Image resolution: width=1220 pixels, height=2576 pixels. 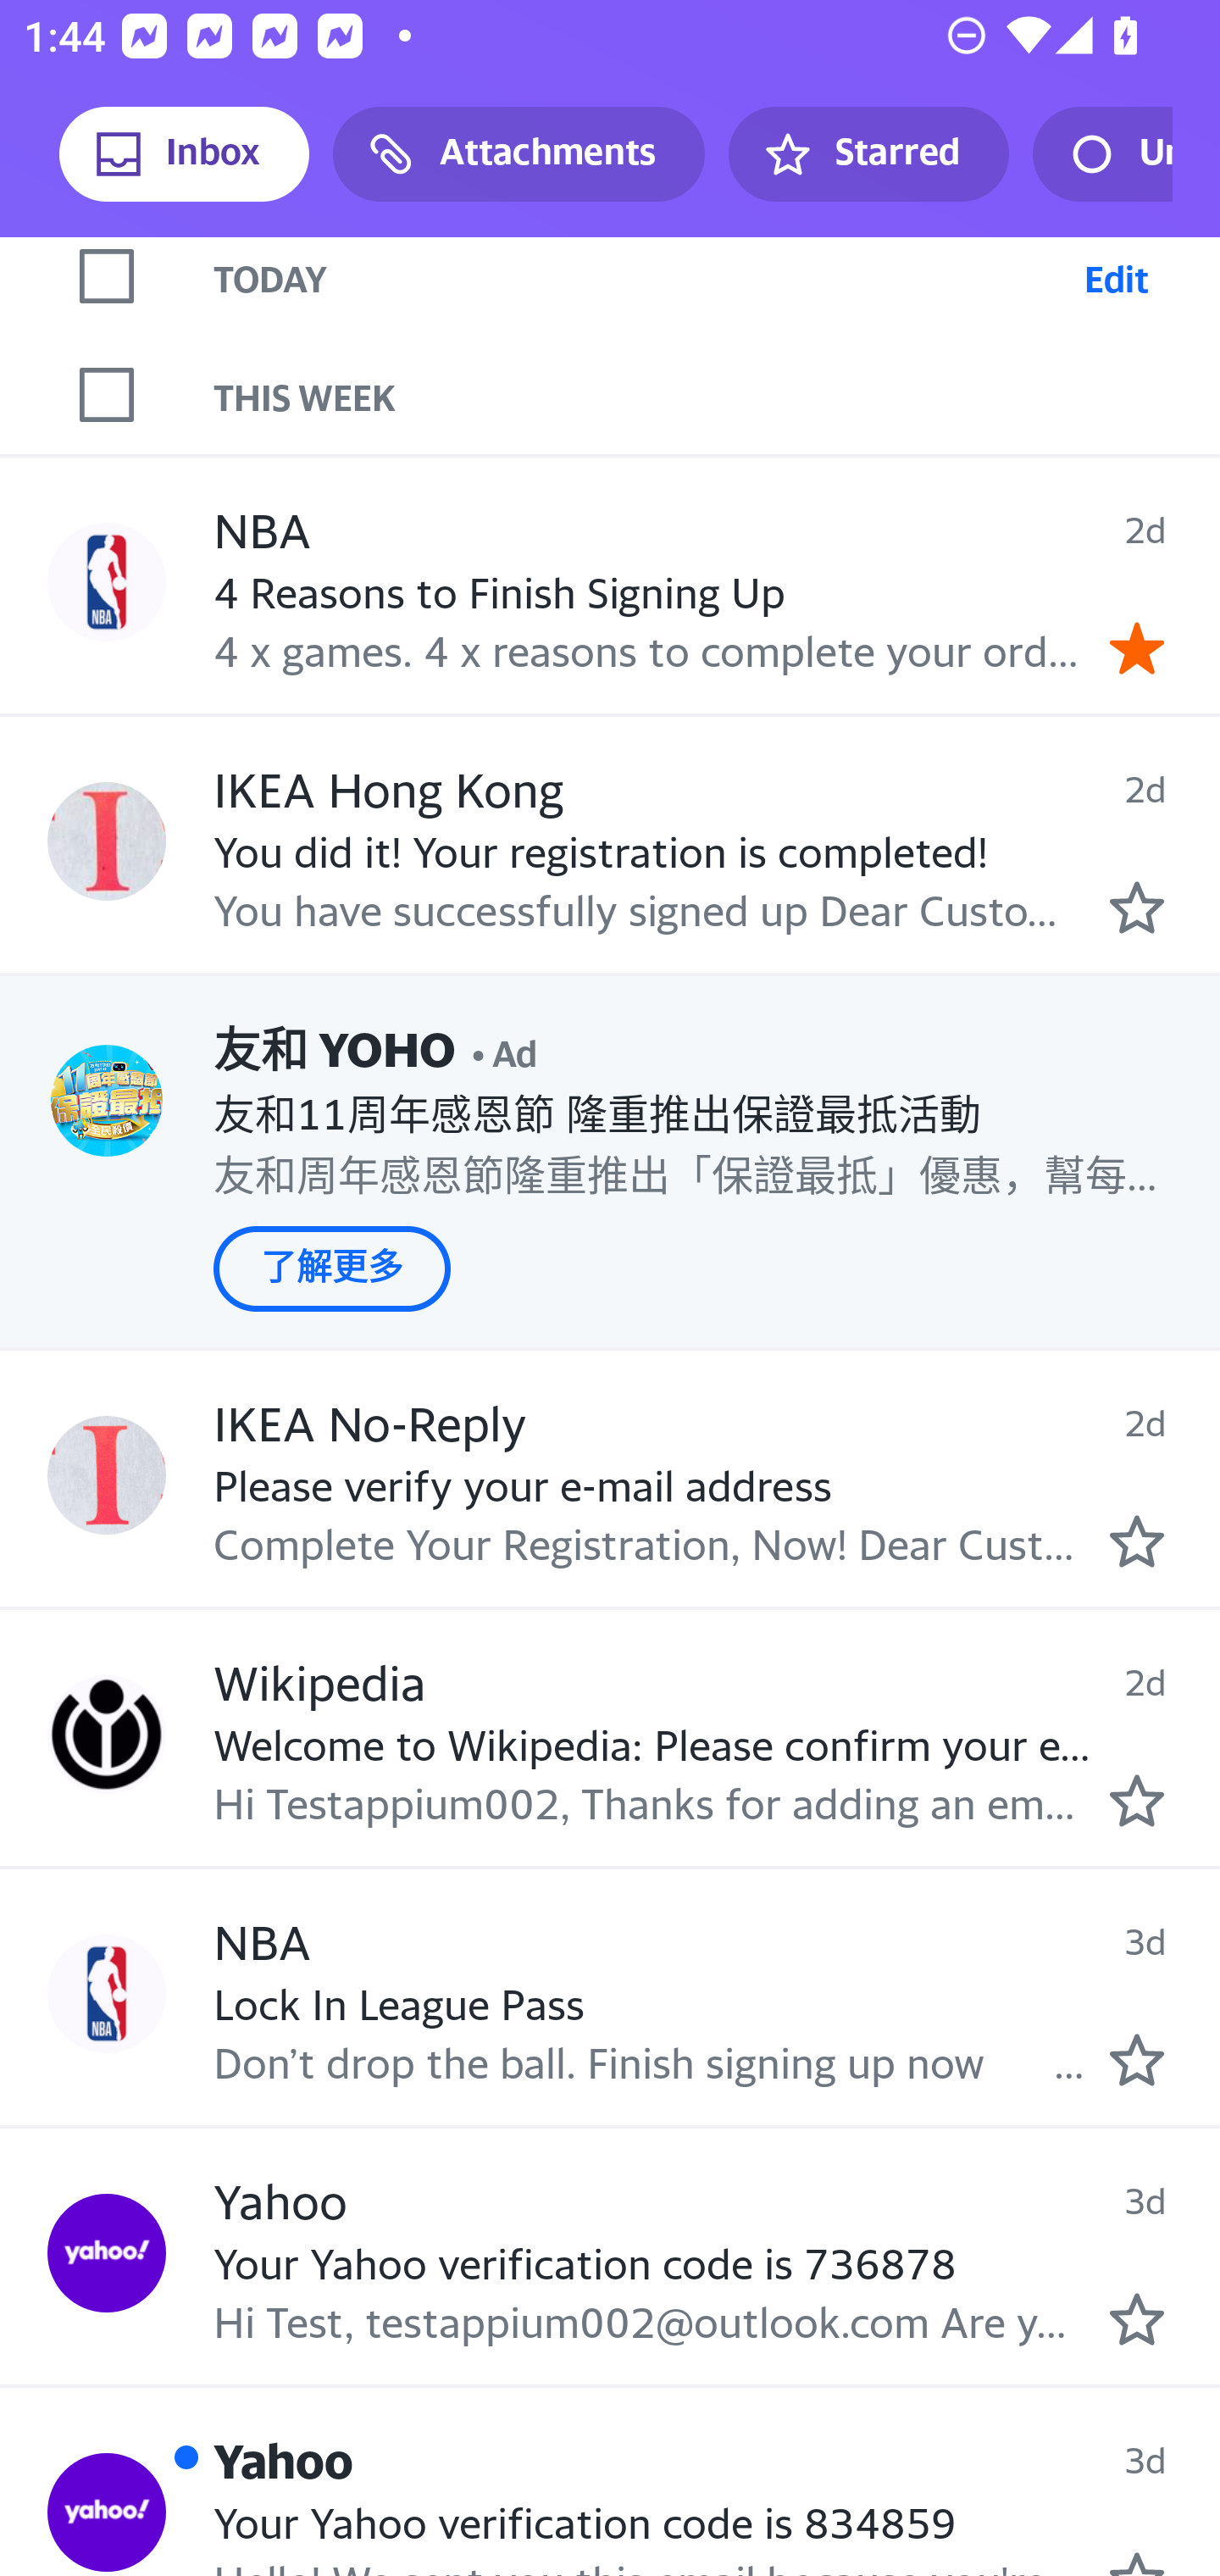 What do you see at coordinates (1137, 647) in the screenshot?
I see `Remove star.` at bounding box center [1137, 647].